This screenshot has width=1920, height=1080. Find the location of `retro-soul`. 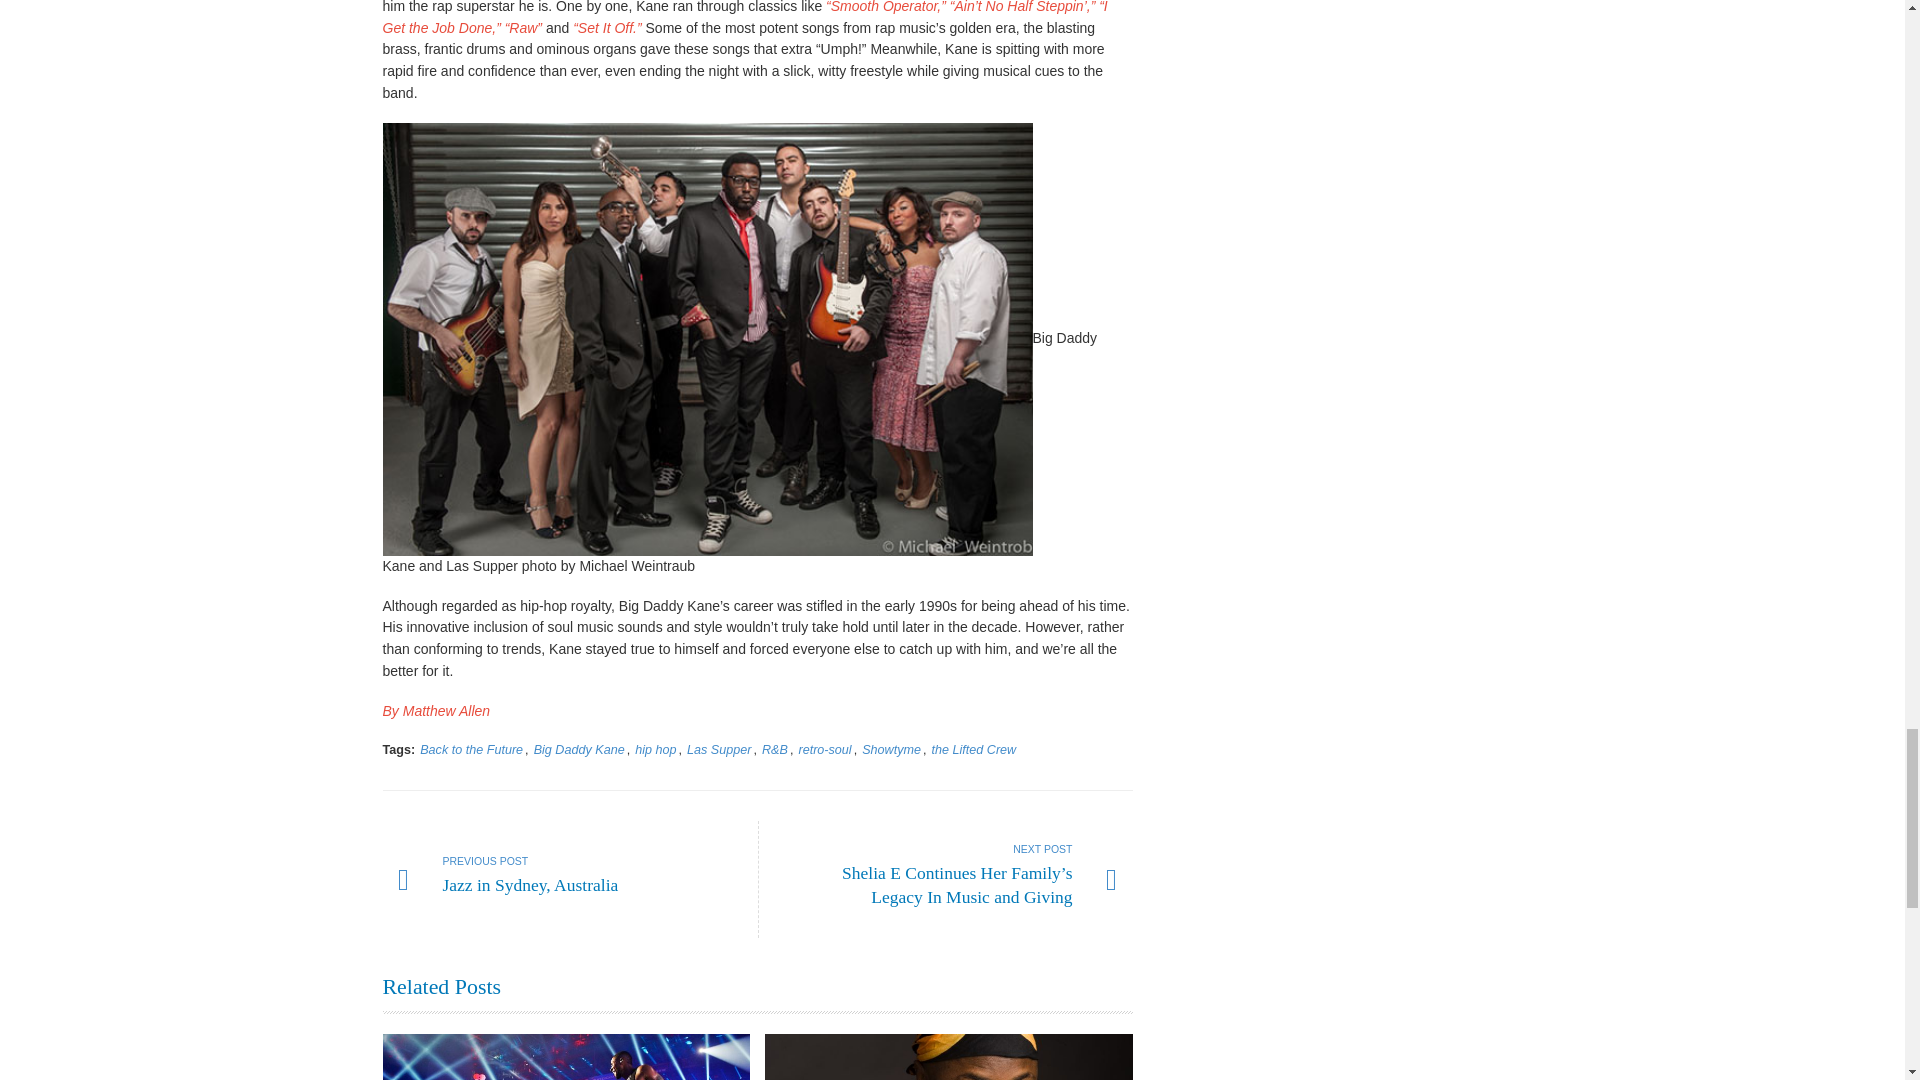

retro-soul is located at coordinates (824, 750).